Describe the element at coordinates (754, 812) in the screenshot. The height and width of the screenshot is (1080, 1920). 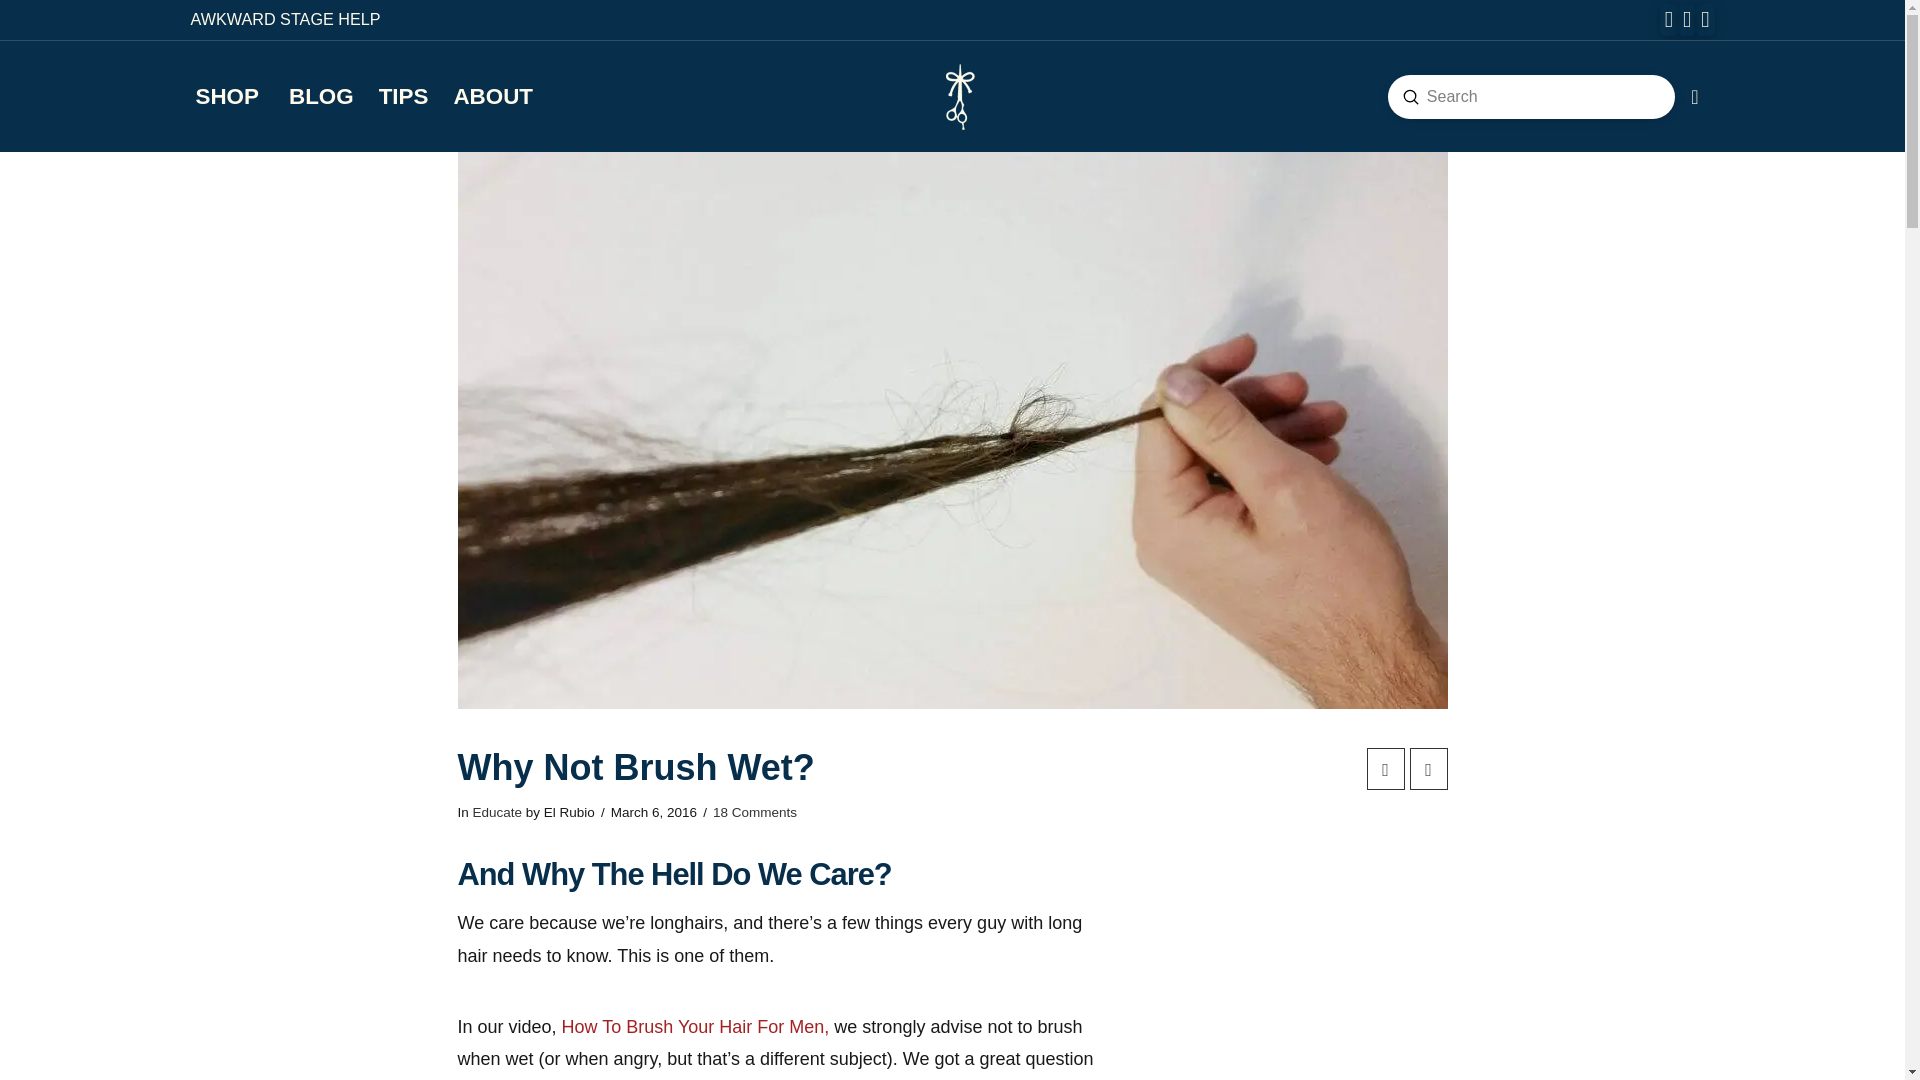
I see `18 Comments` at that location.